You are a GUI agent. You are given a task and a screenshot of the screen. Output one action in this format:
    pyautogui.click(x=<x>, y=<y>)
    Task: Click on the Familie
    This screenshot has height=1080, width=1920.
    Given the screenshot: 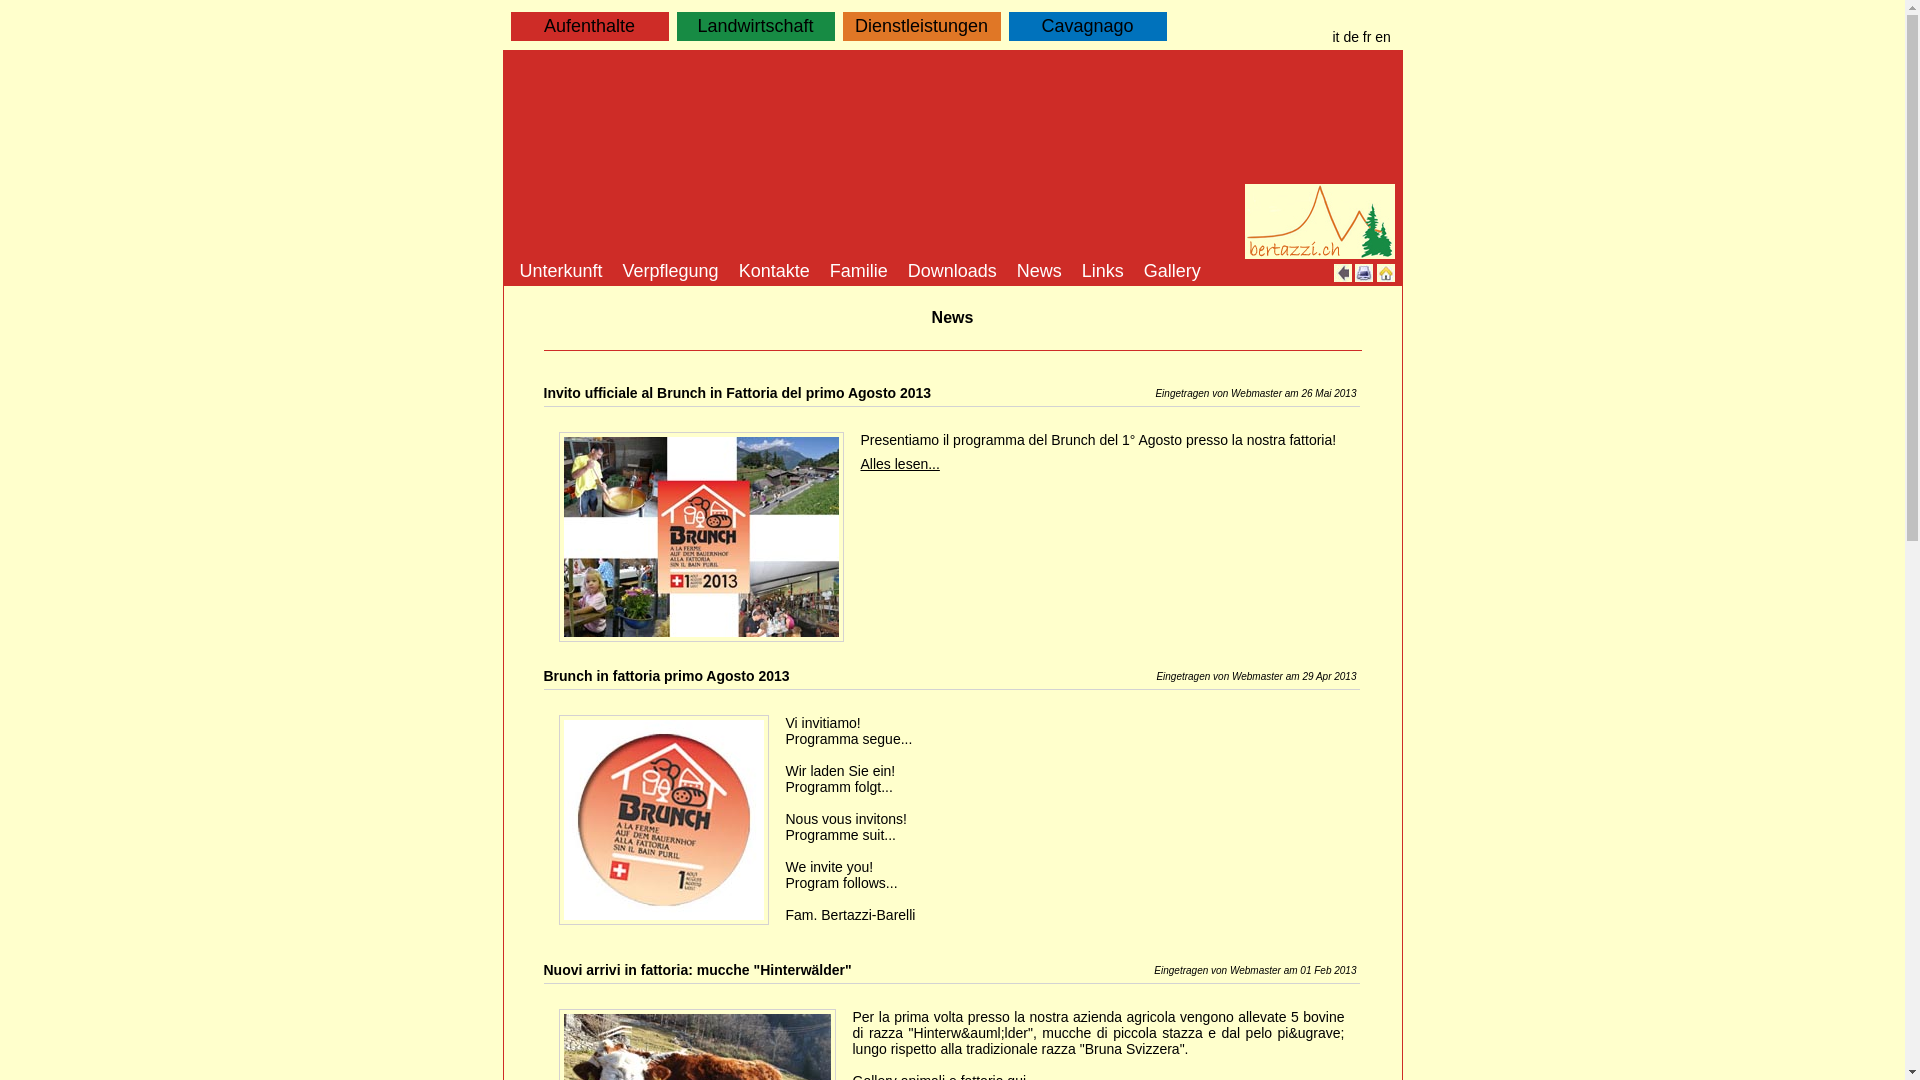 What is the action you would take?
    pyautogui.click(x=859, y=273)
    